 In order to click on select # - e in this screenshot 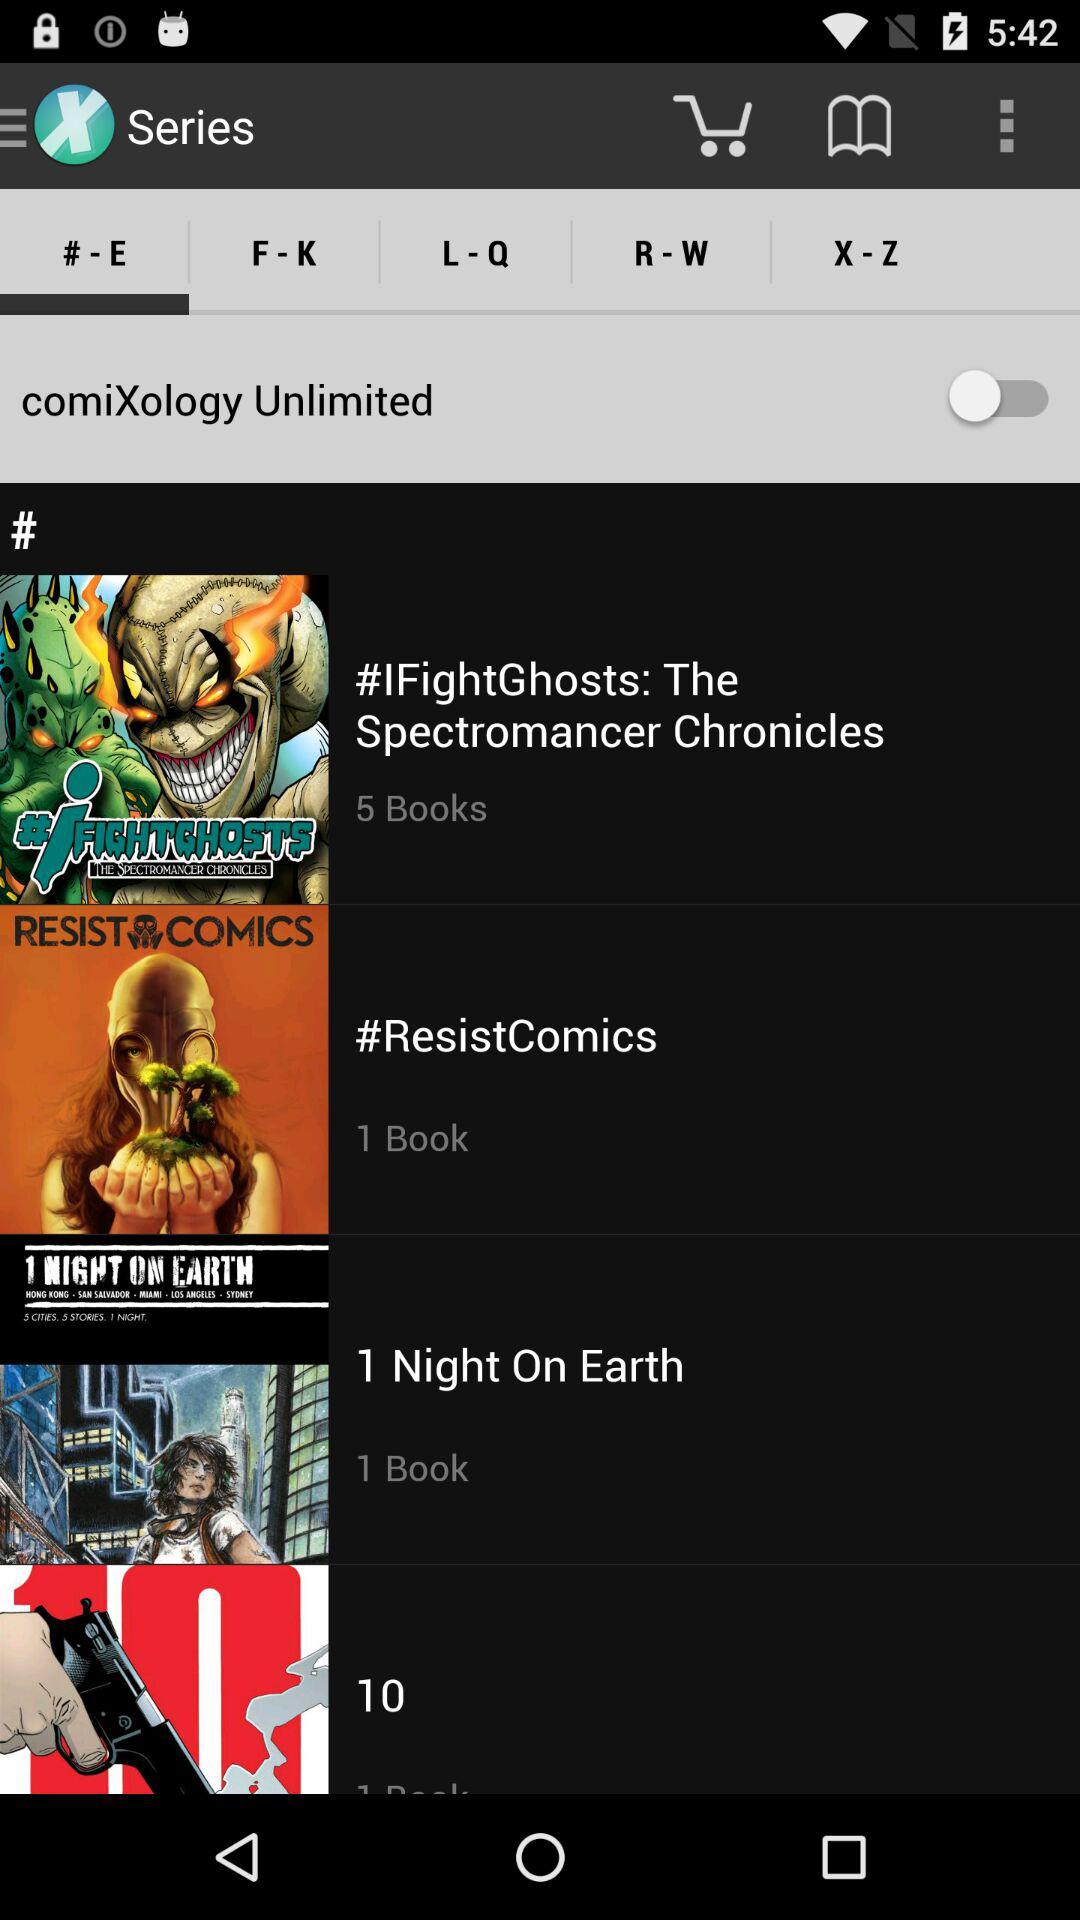, I will do `click(94, 252)`.